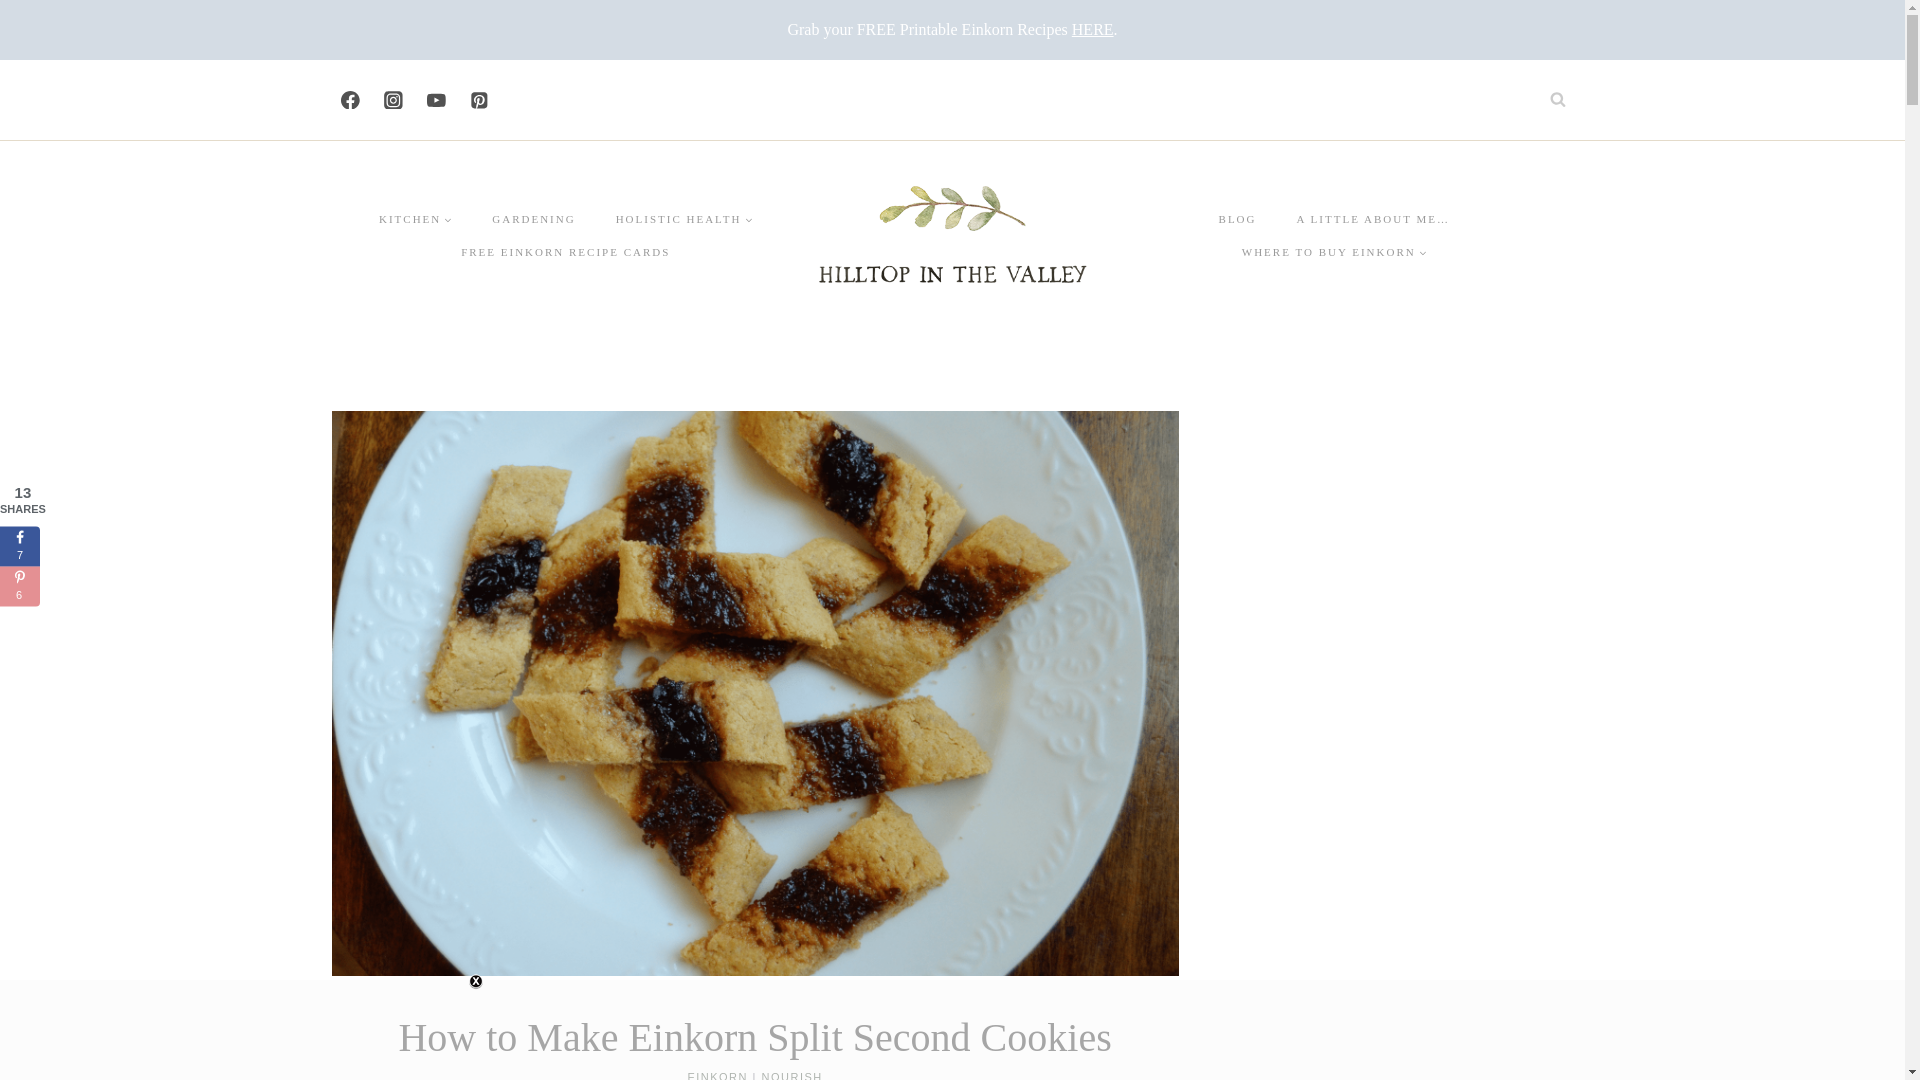 The image size is (1920, 1080). Describe the element at coordinates (20, 585) in the screenshot. I see `Save to Pinterest` at that location.